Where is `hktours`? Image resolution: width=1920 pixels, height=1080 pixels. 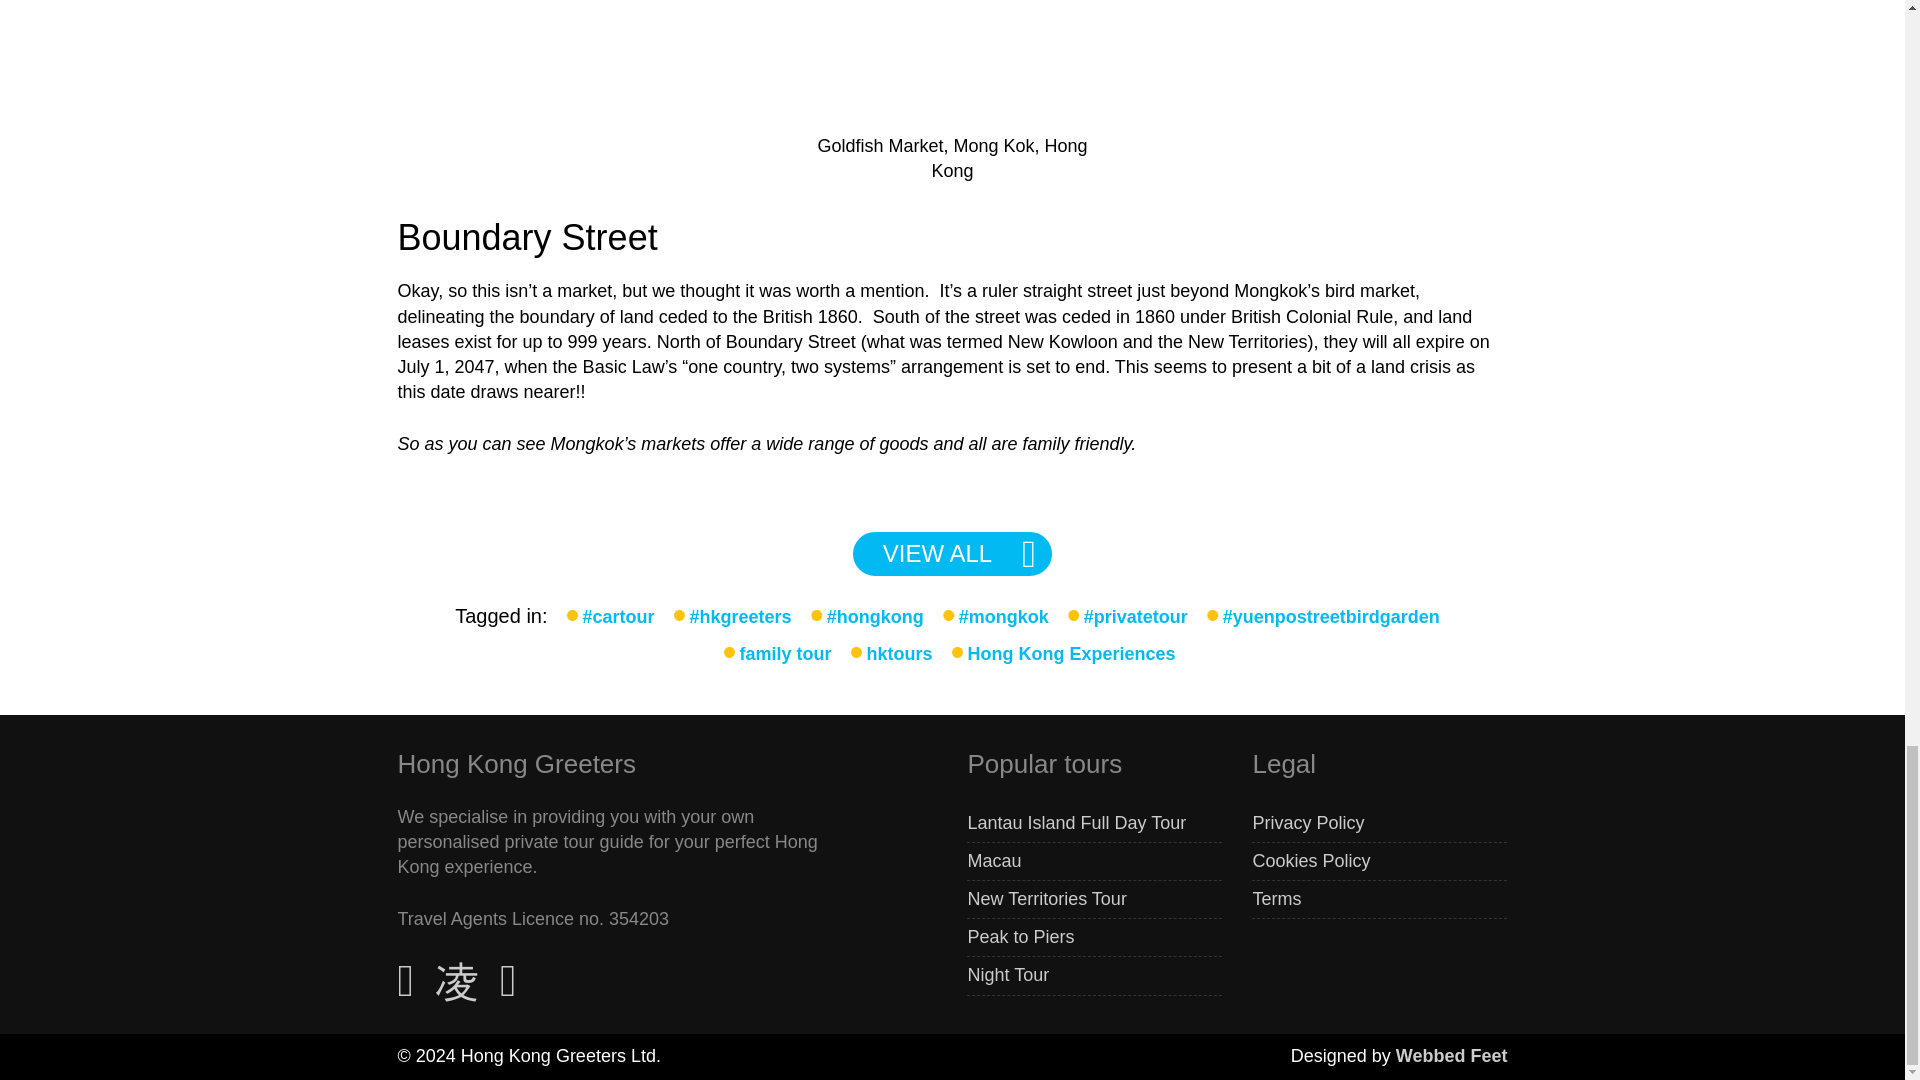 hktours is located at coordinates (898, 654).